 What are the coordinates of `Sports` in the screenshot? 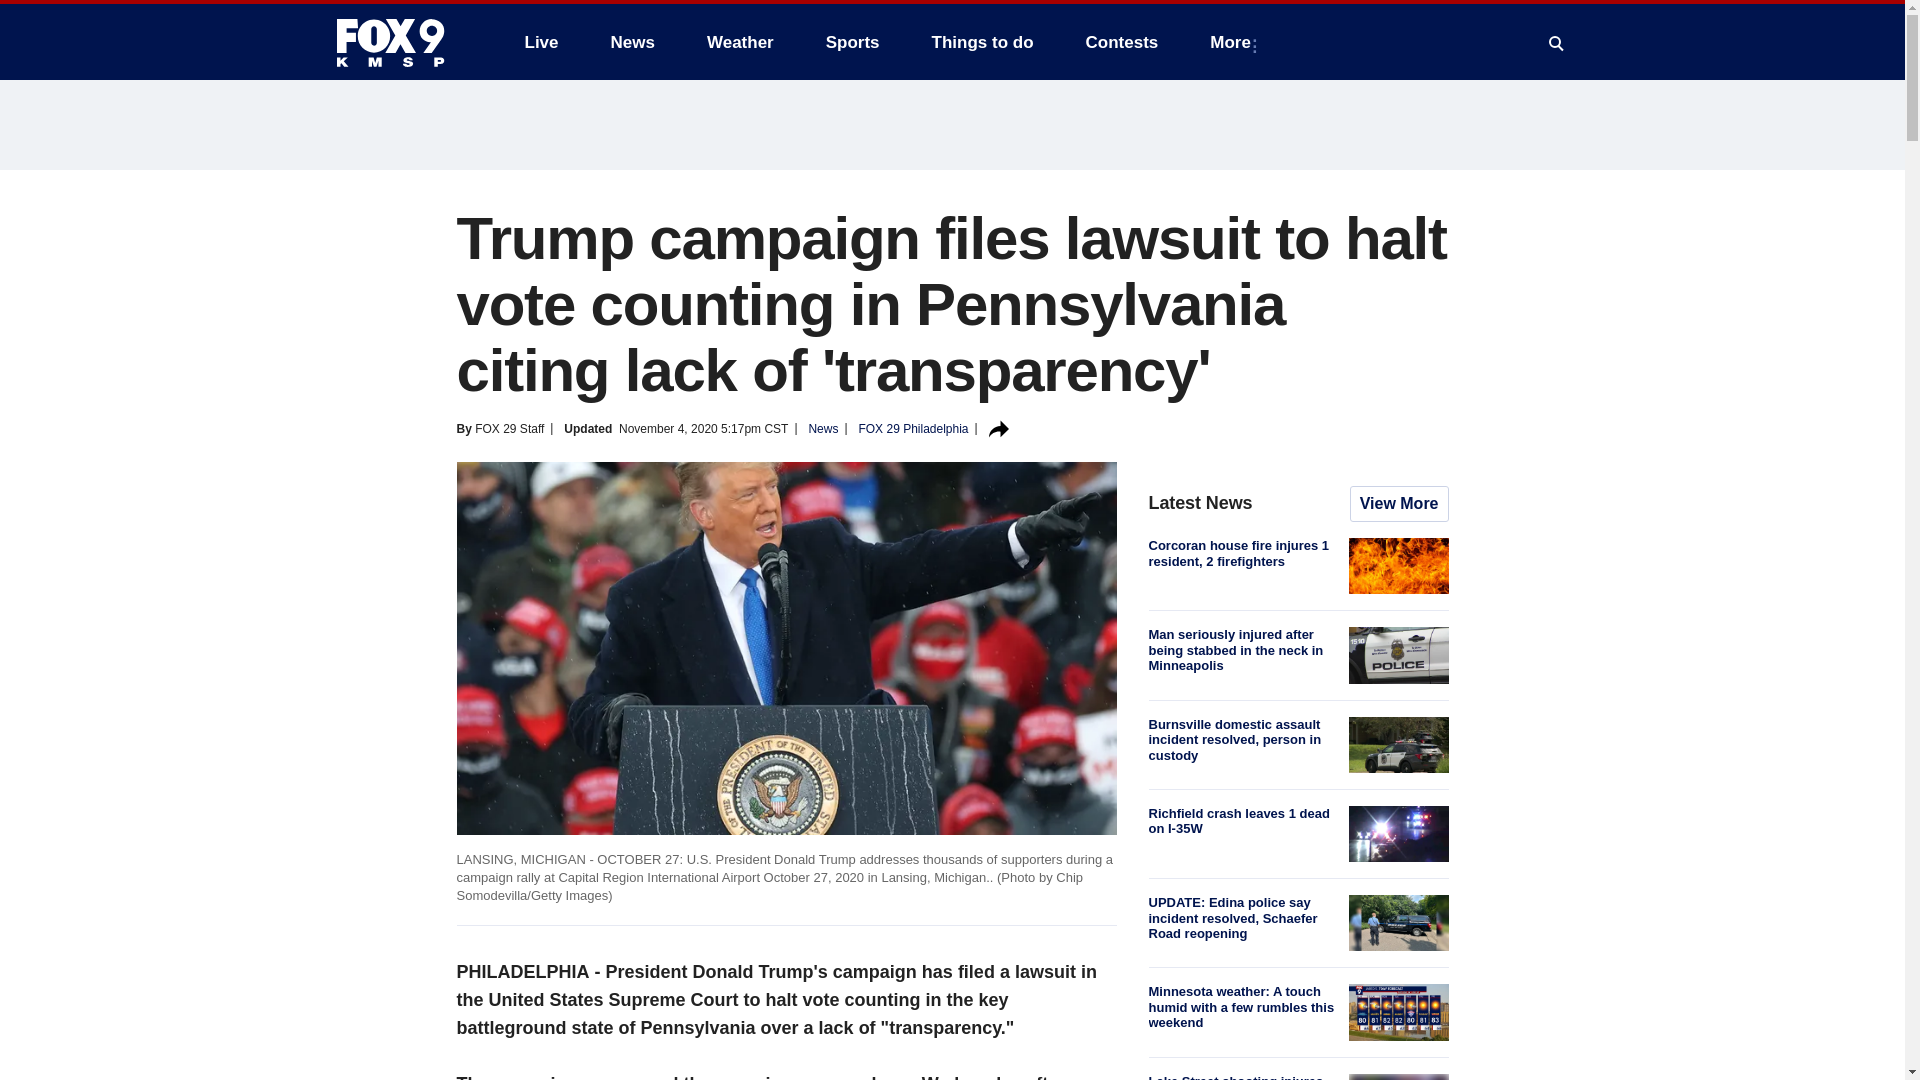 It's located at (853, 42).